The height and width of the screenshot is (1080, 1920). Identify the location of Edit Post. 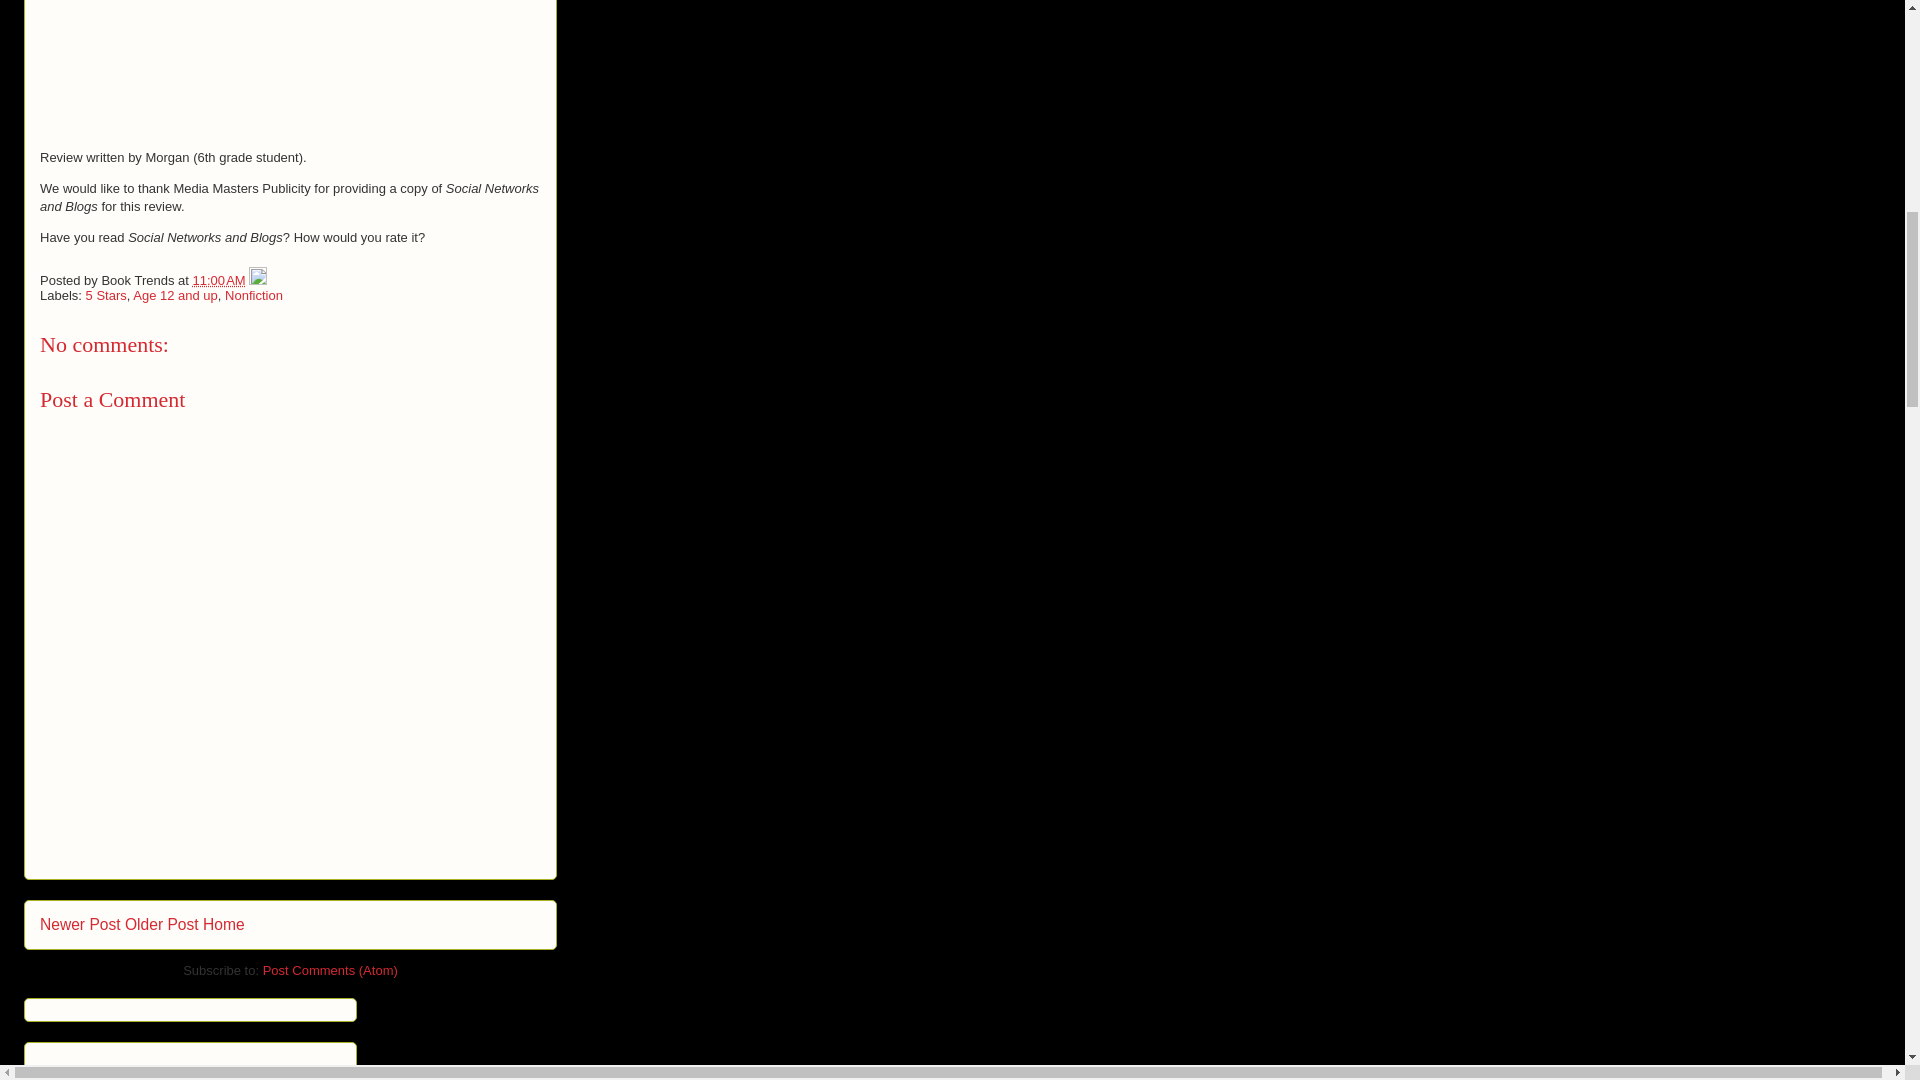
(258, 280).